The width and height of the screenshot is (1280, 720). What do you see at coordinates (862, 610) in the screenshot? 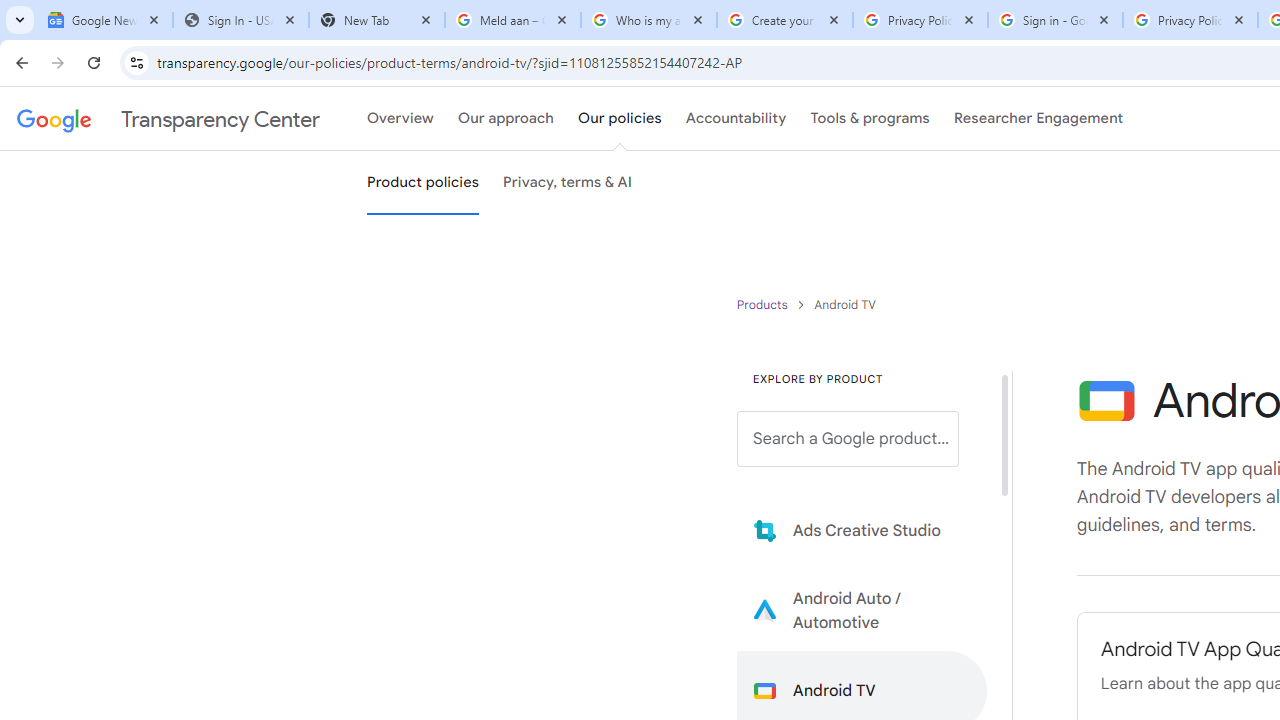
I see `Learn more about Android Auto` at bounding box center [862, 610].